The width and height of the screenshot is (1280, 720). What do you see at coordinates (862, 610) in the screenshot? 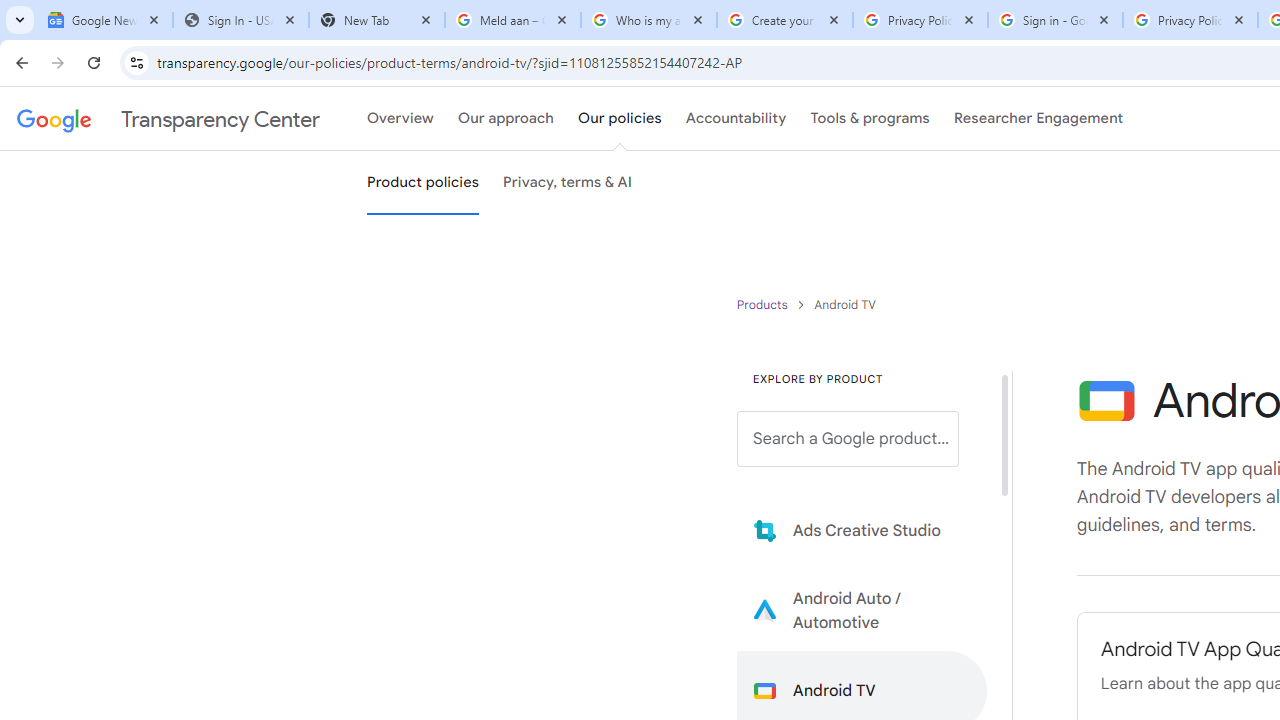
I see `Learn more about Android Auto` at bounding box center [862, 610].